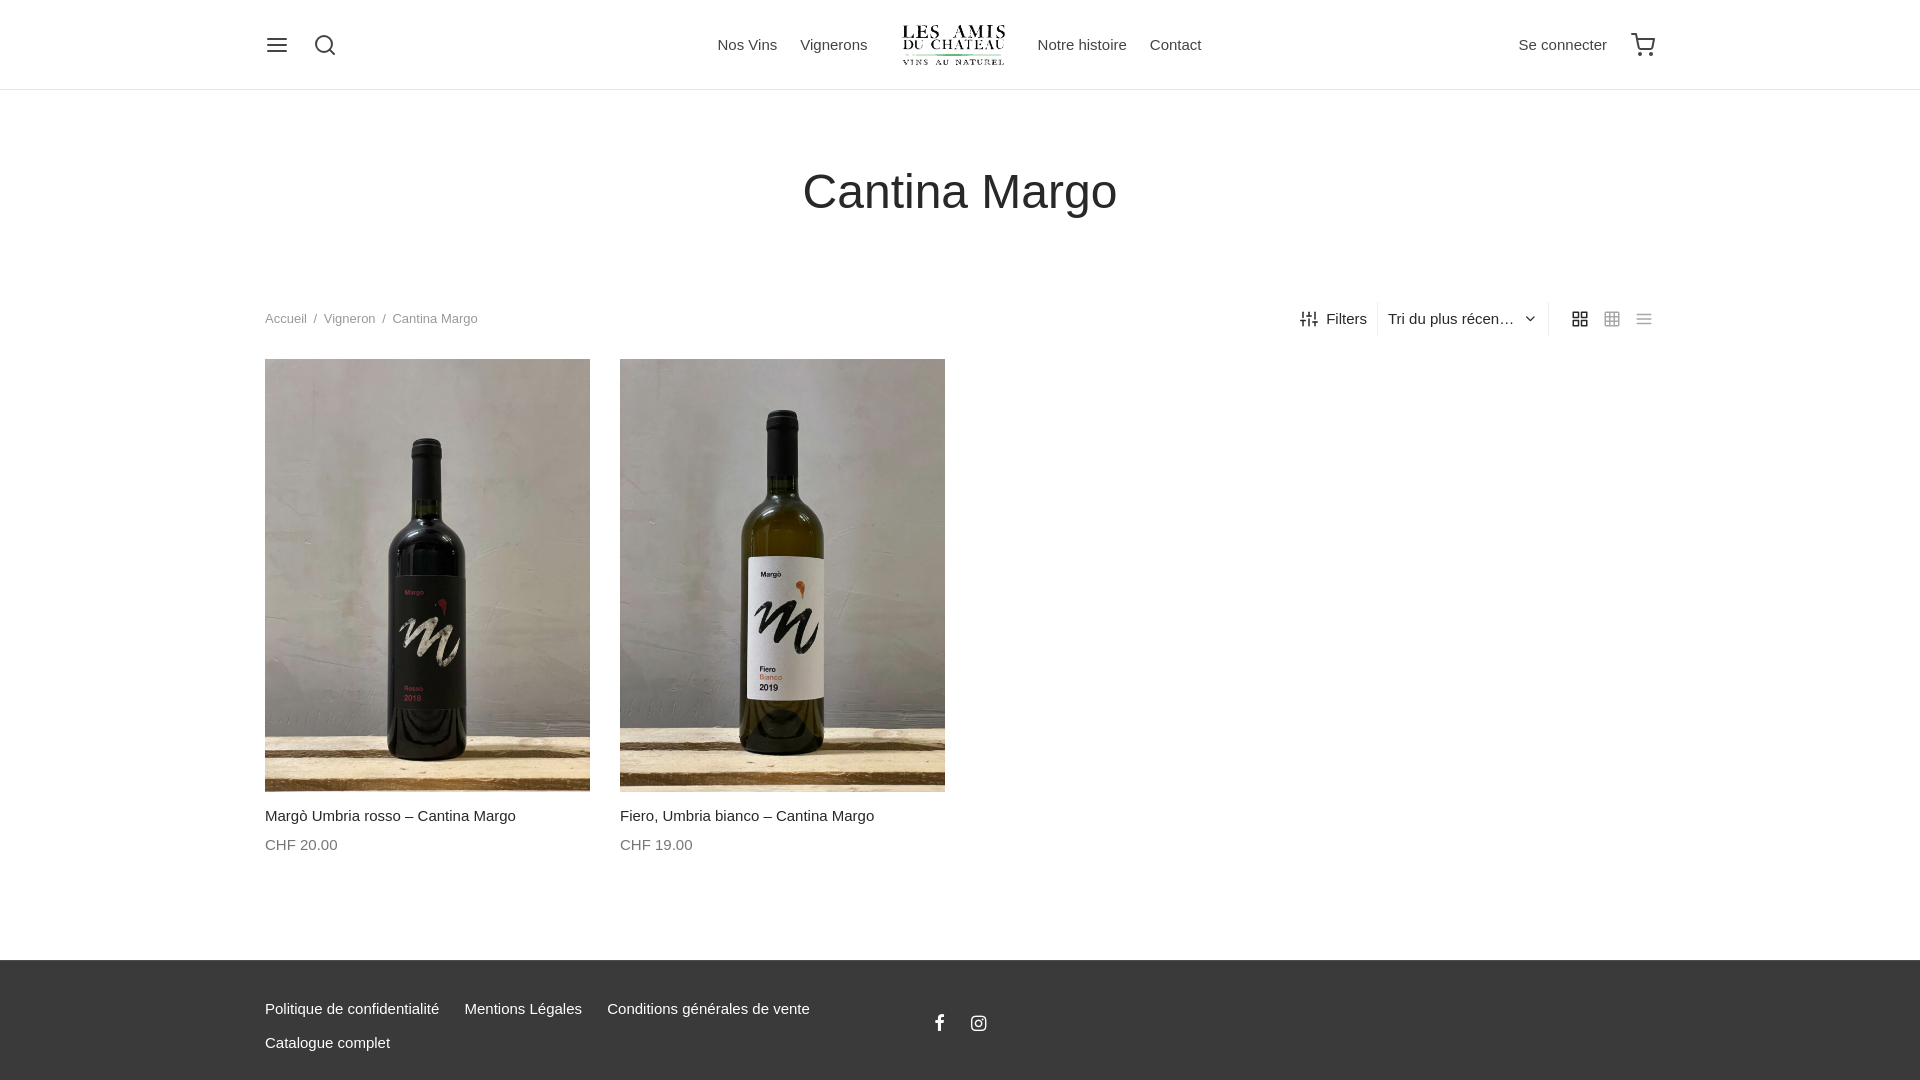  Describe the element at coordinates (1334, 319) in the screenshot. I see `Filters` at that location.